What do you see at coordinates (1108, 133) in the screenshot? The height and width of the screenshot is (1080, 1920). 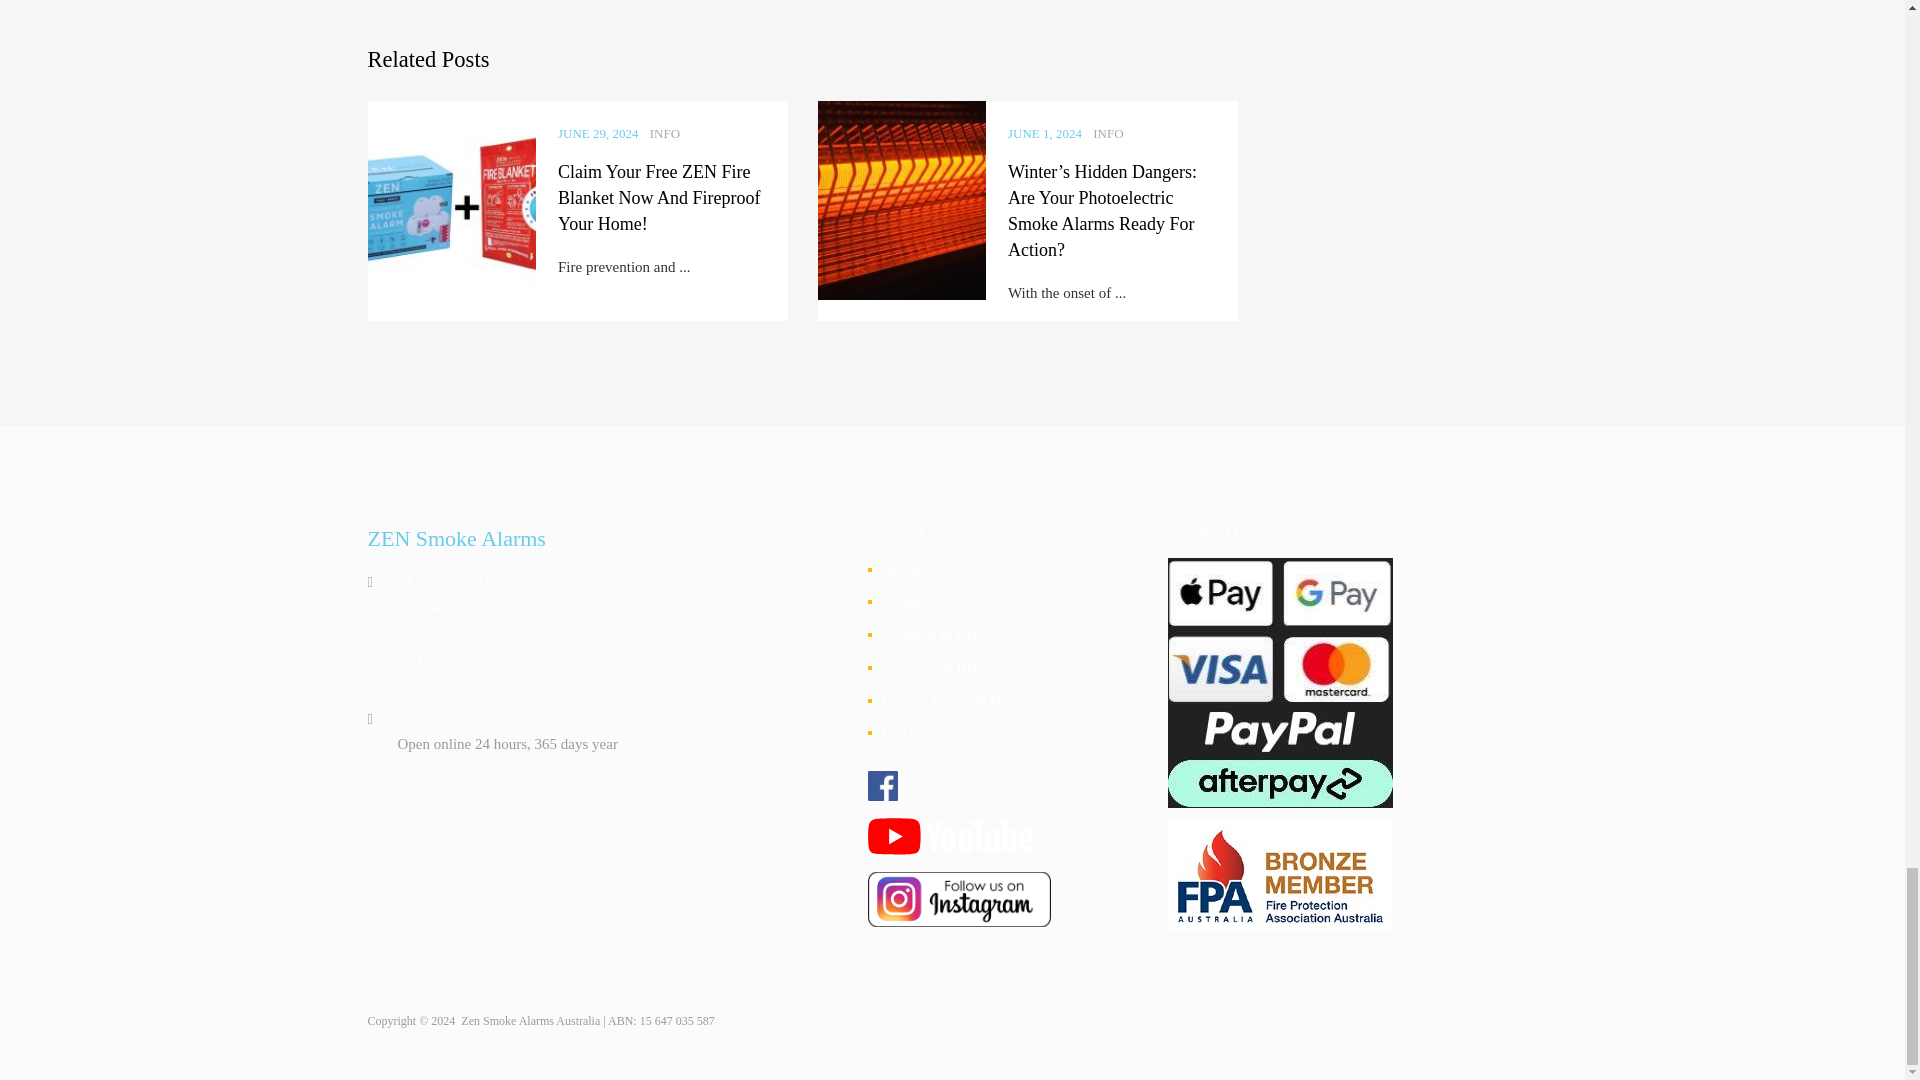 I see `INFO` at bounding box center [1108, 133].